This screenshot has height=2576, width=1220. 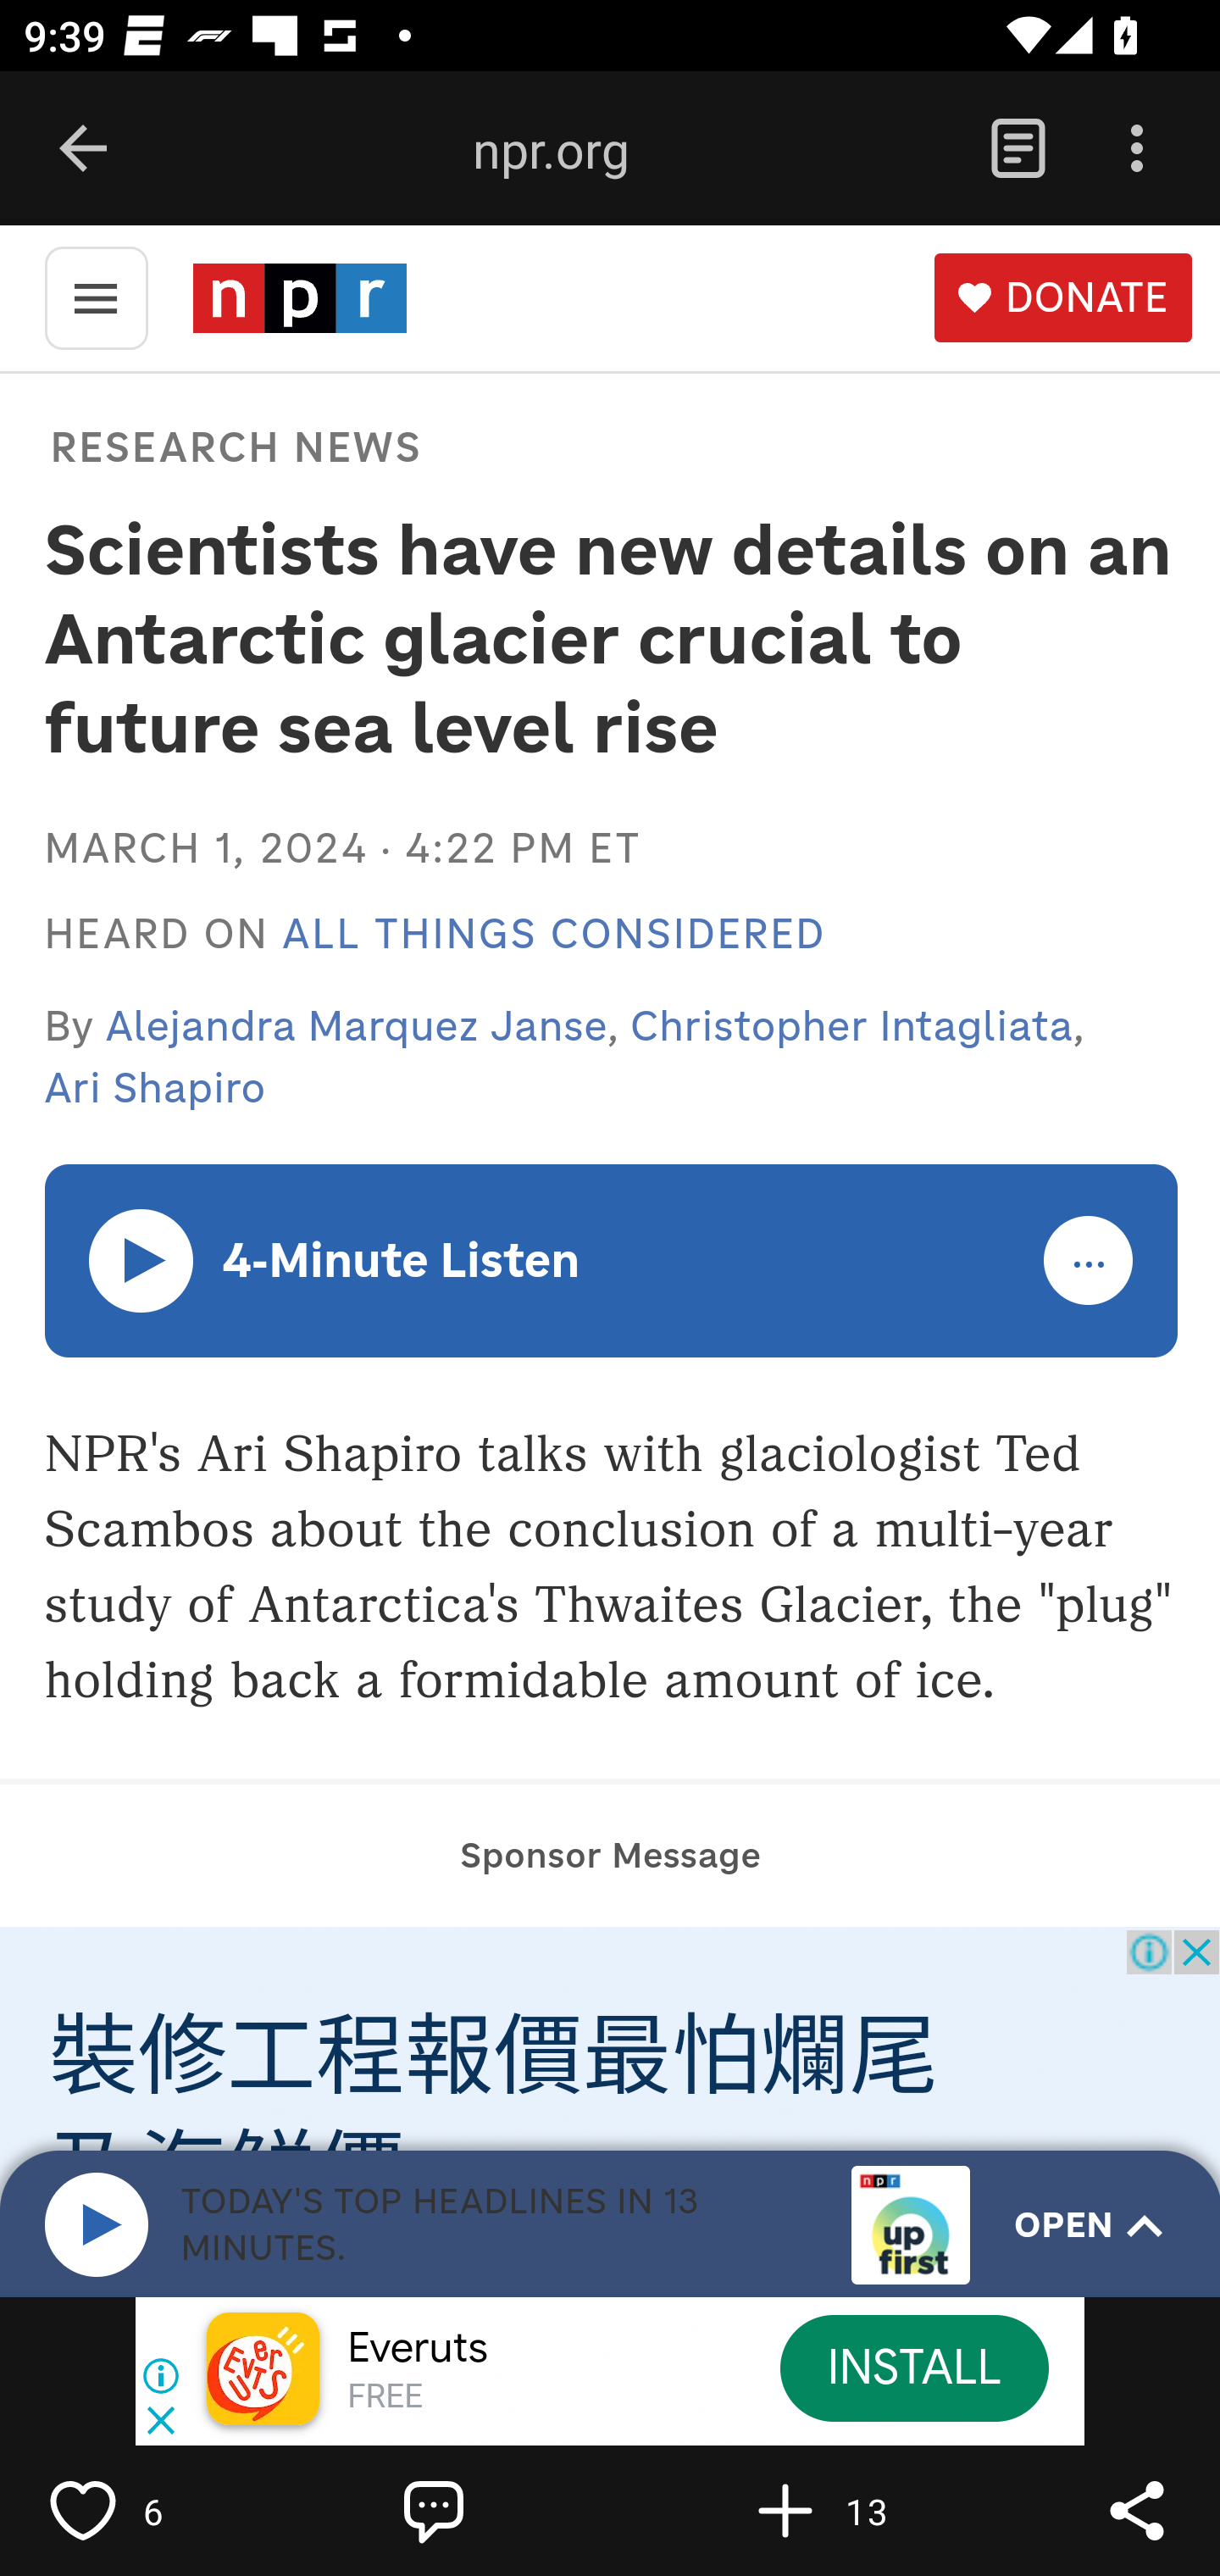 I want to click on Open Navigation Menu, so click(x=96, y=296).